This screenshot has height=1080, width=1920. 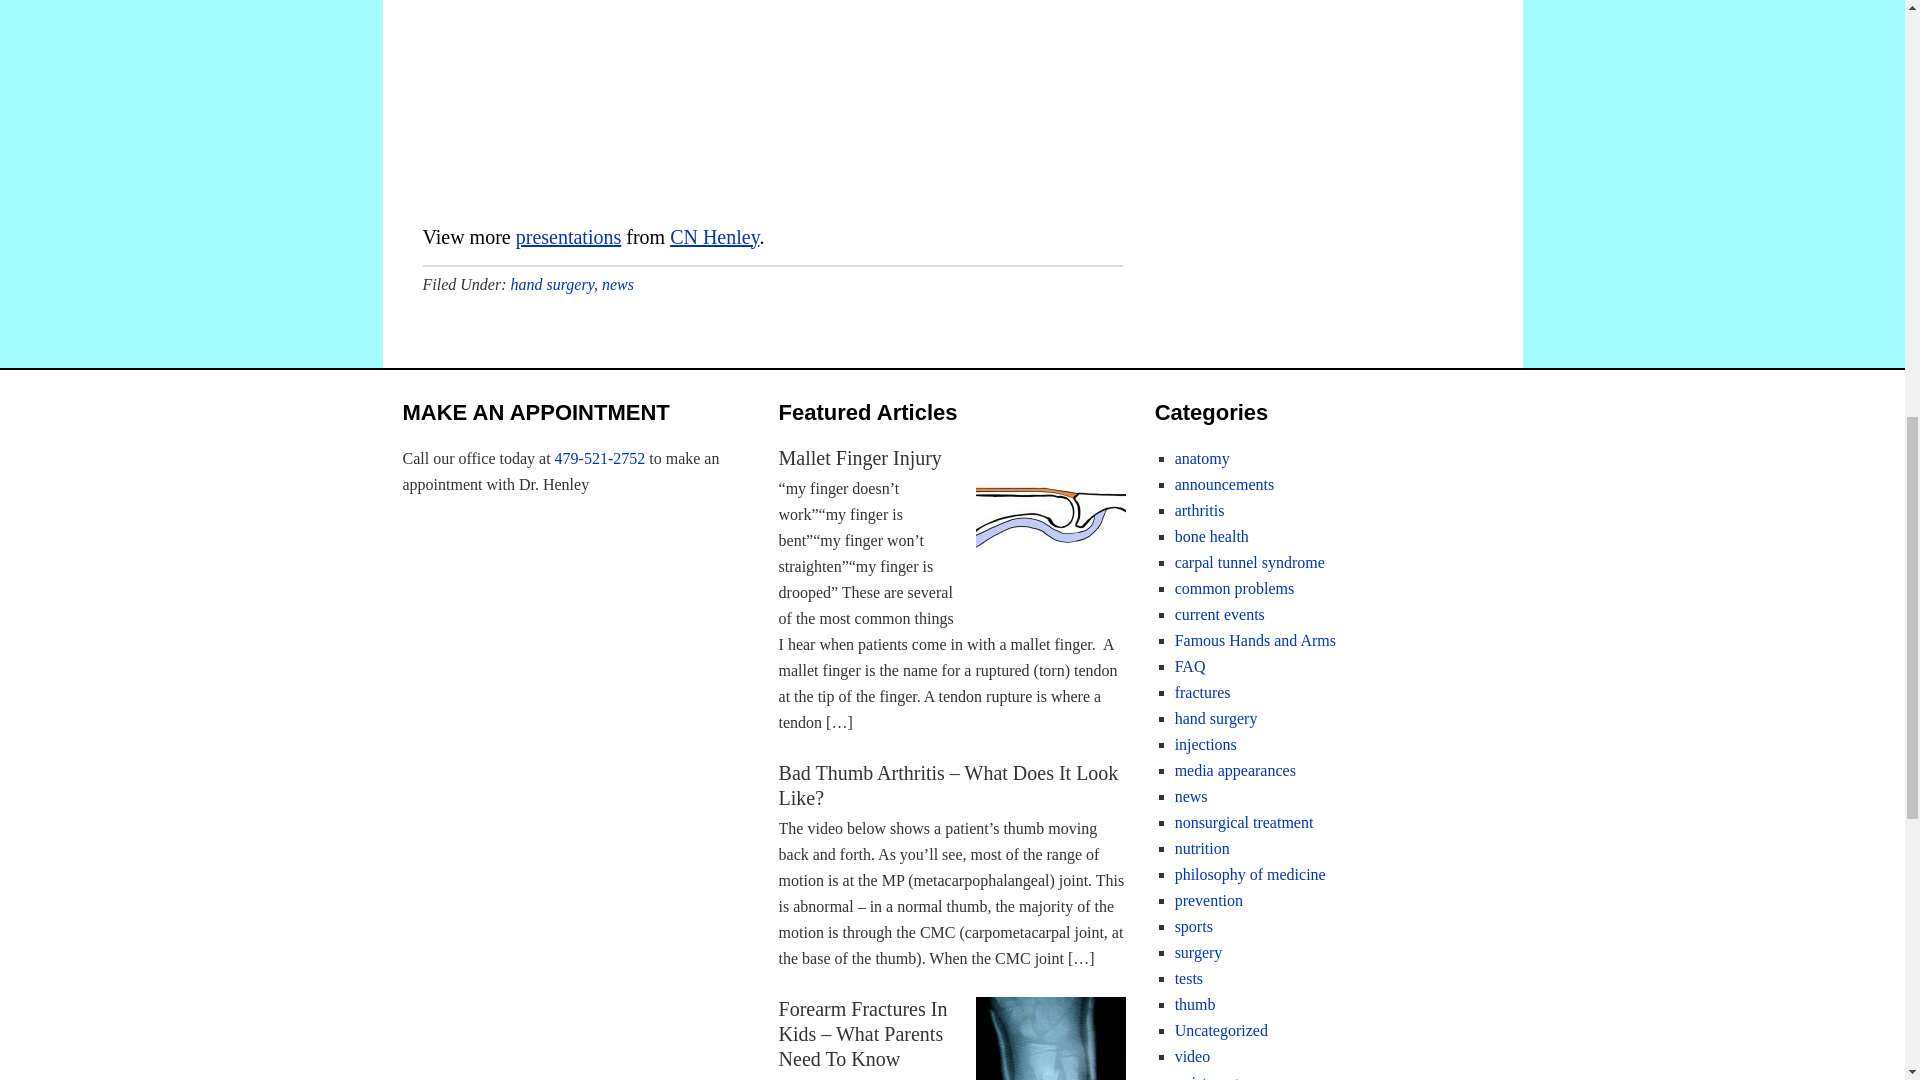 I want to click on 479-521-2752, so click(x=600, y=458).